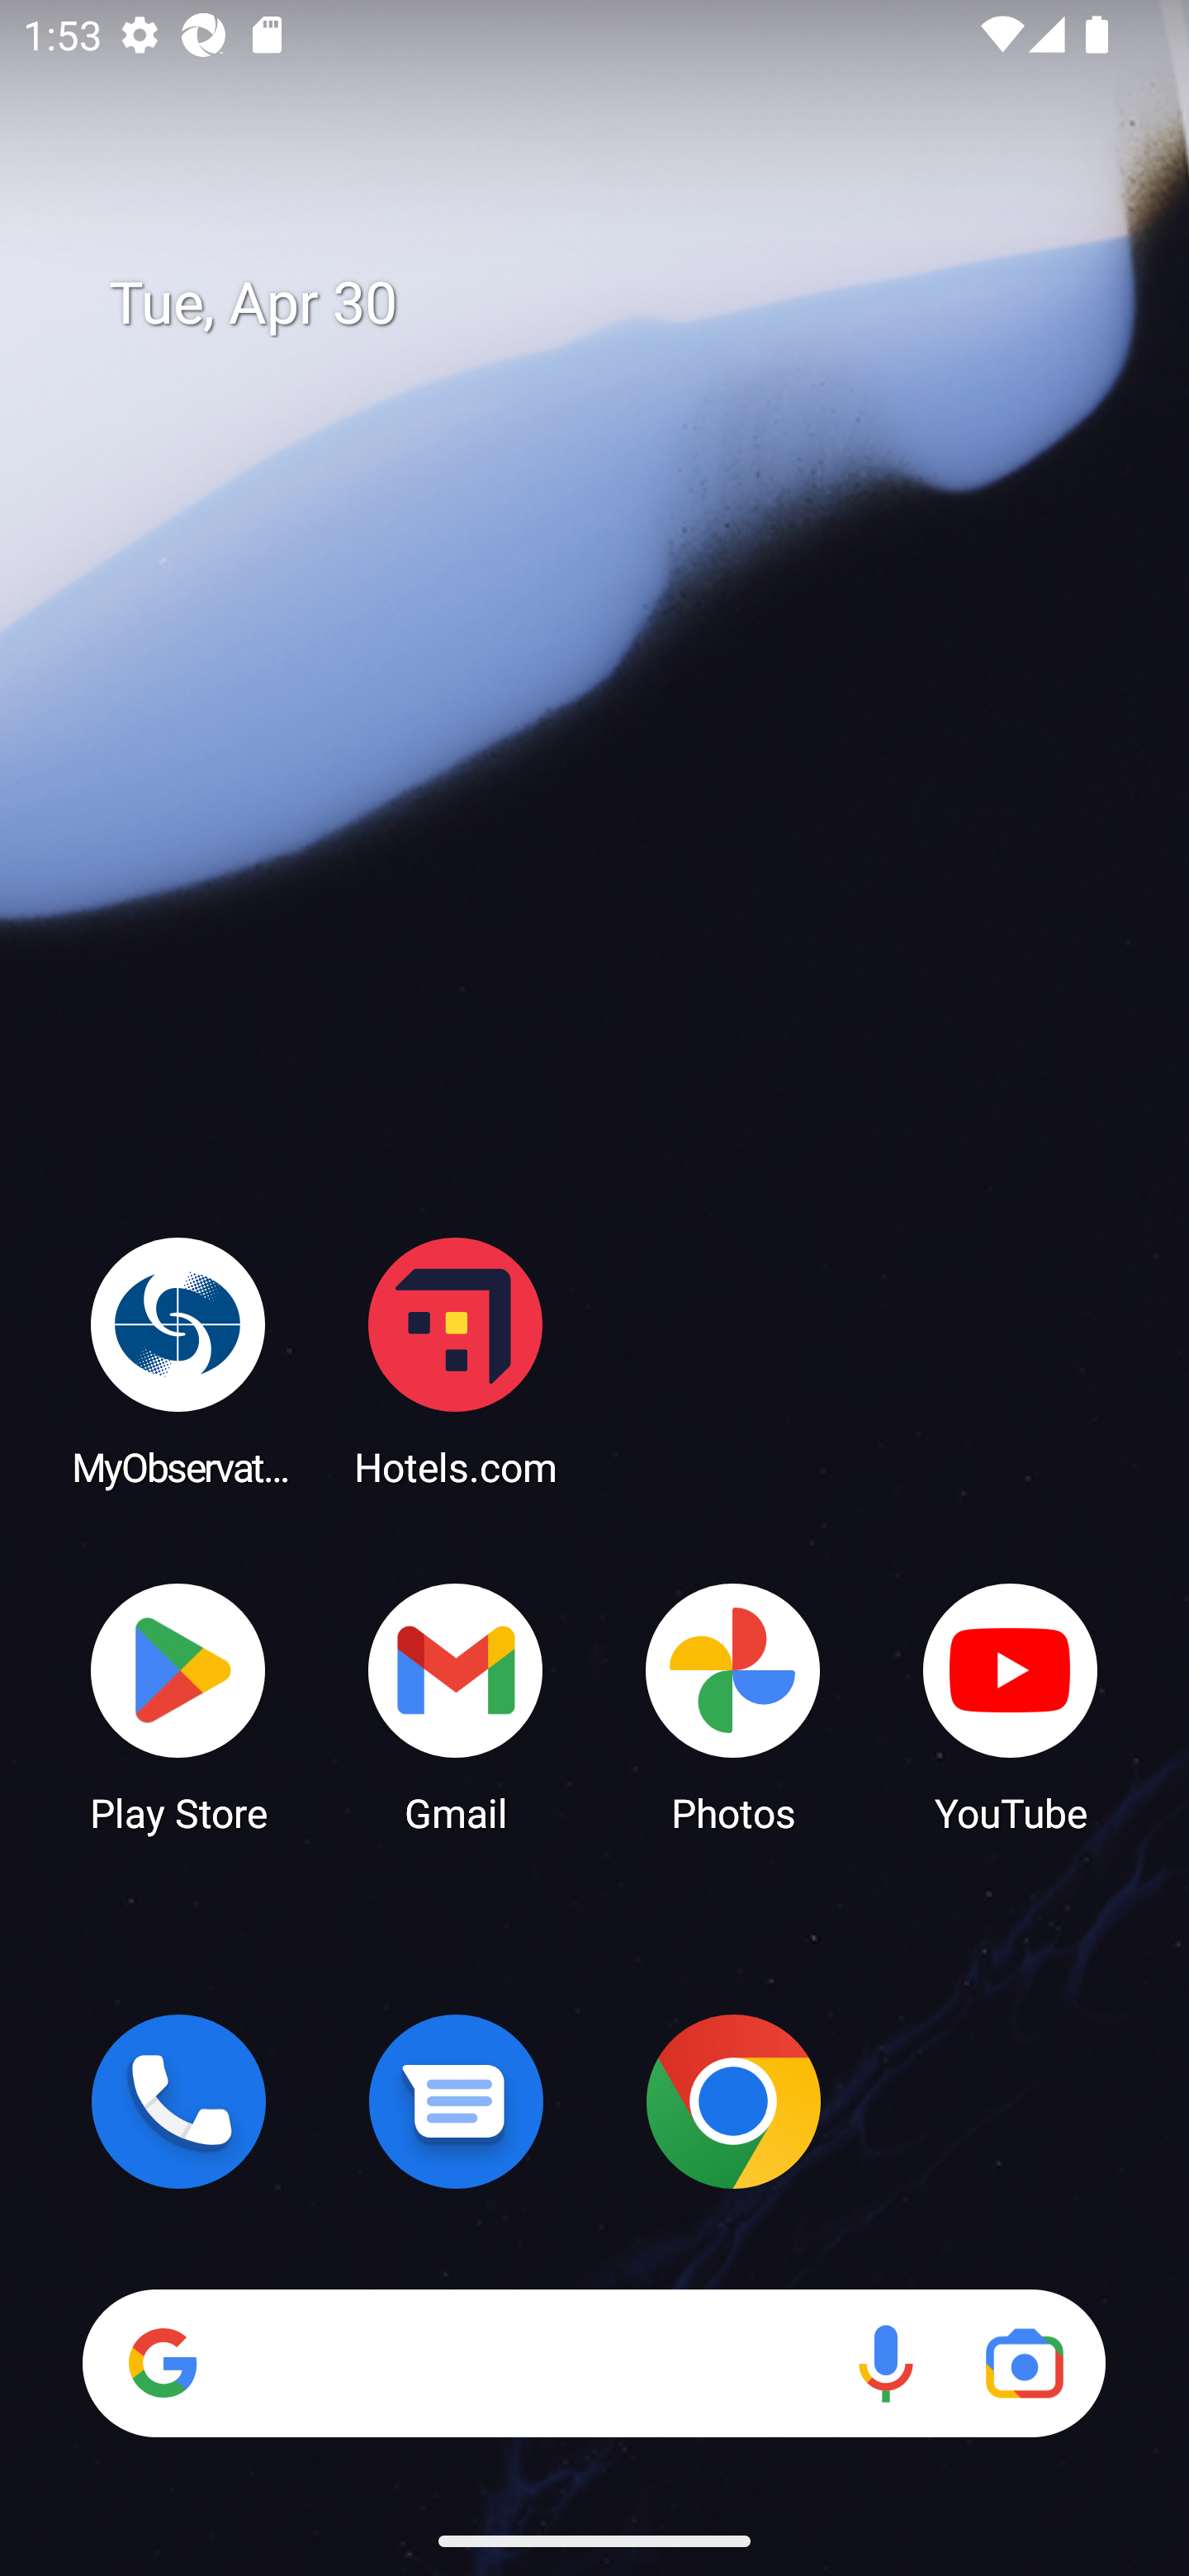 The image size is (1189, 2576). What do you see at coordinates (178, 1706) in the screenshot?
I see `Play Store` at bounding box center [178, 1706].